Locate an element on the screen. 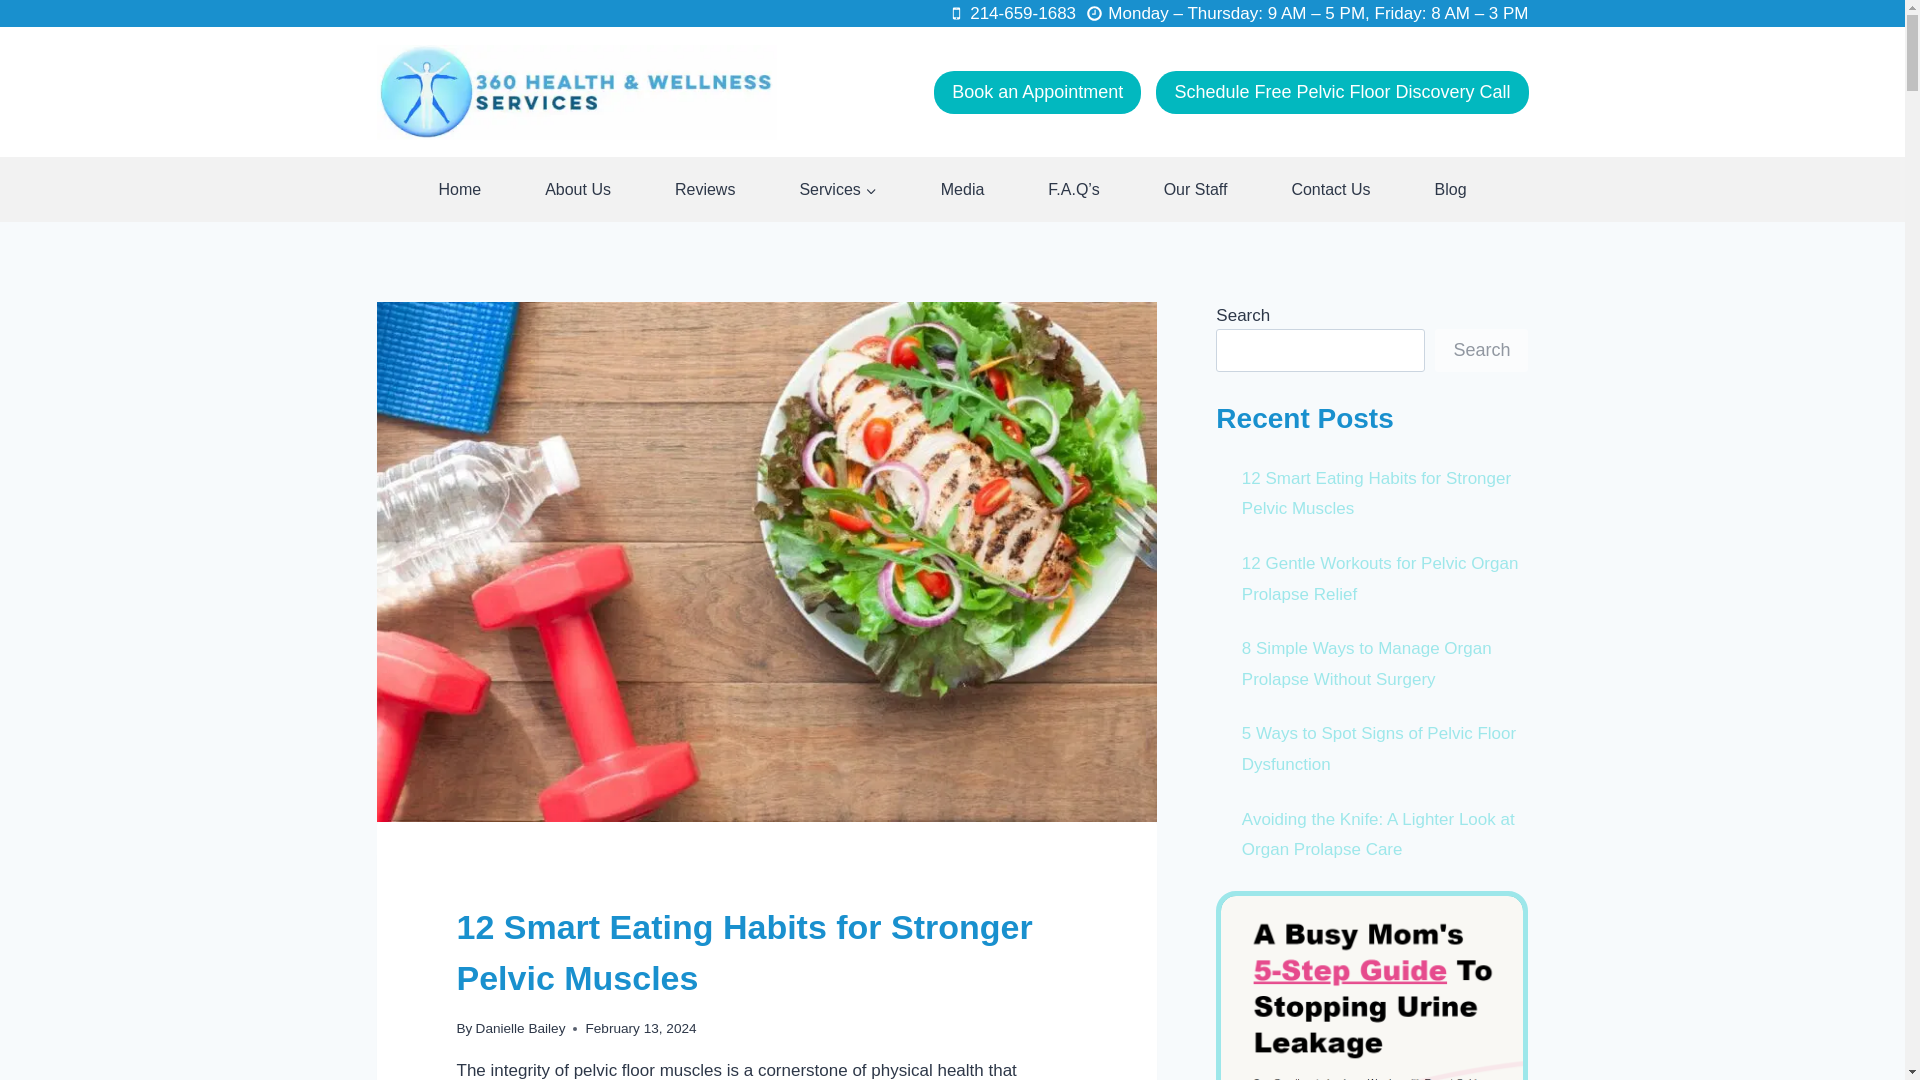  Danielle Bailey is located at coordinates (521, 1028).